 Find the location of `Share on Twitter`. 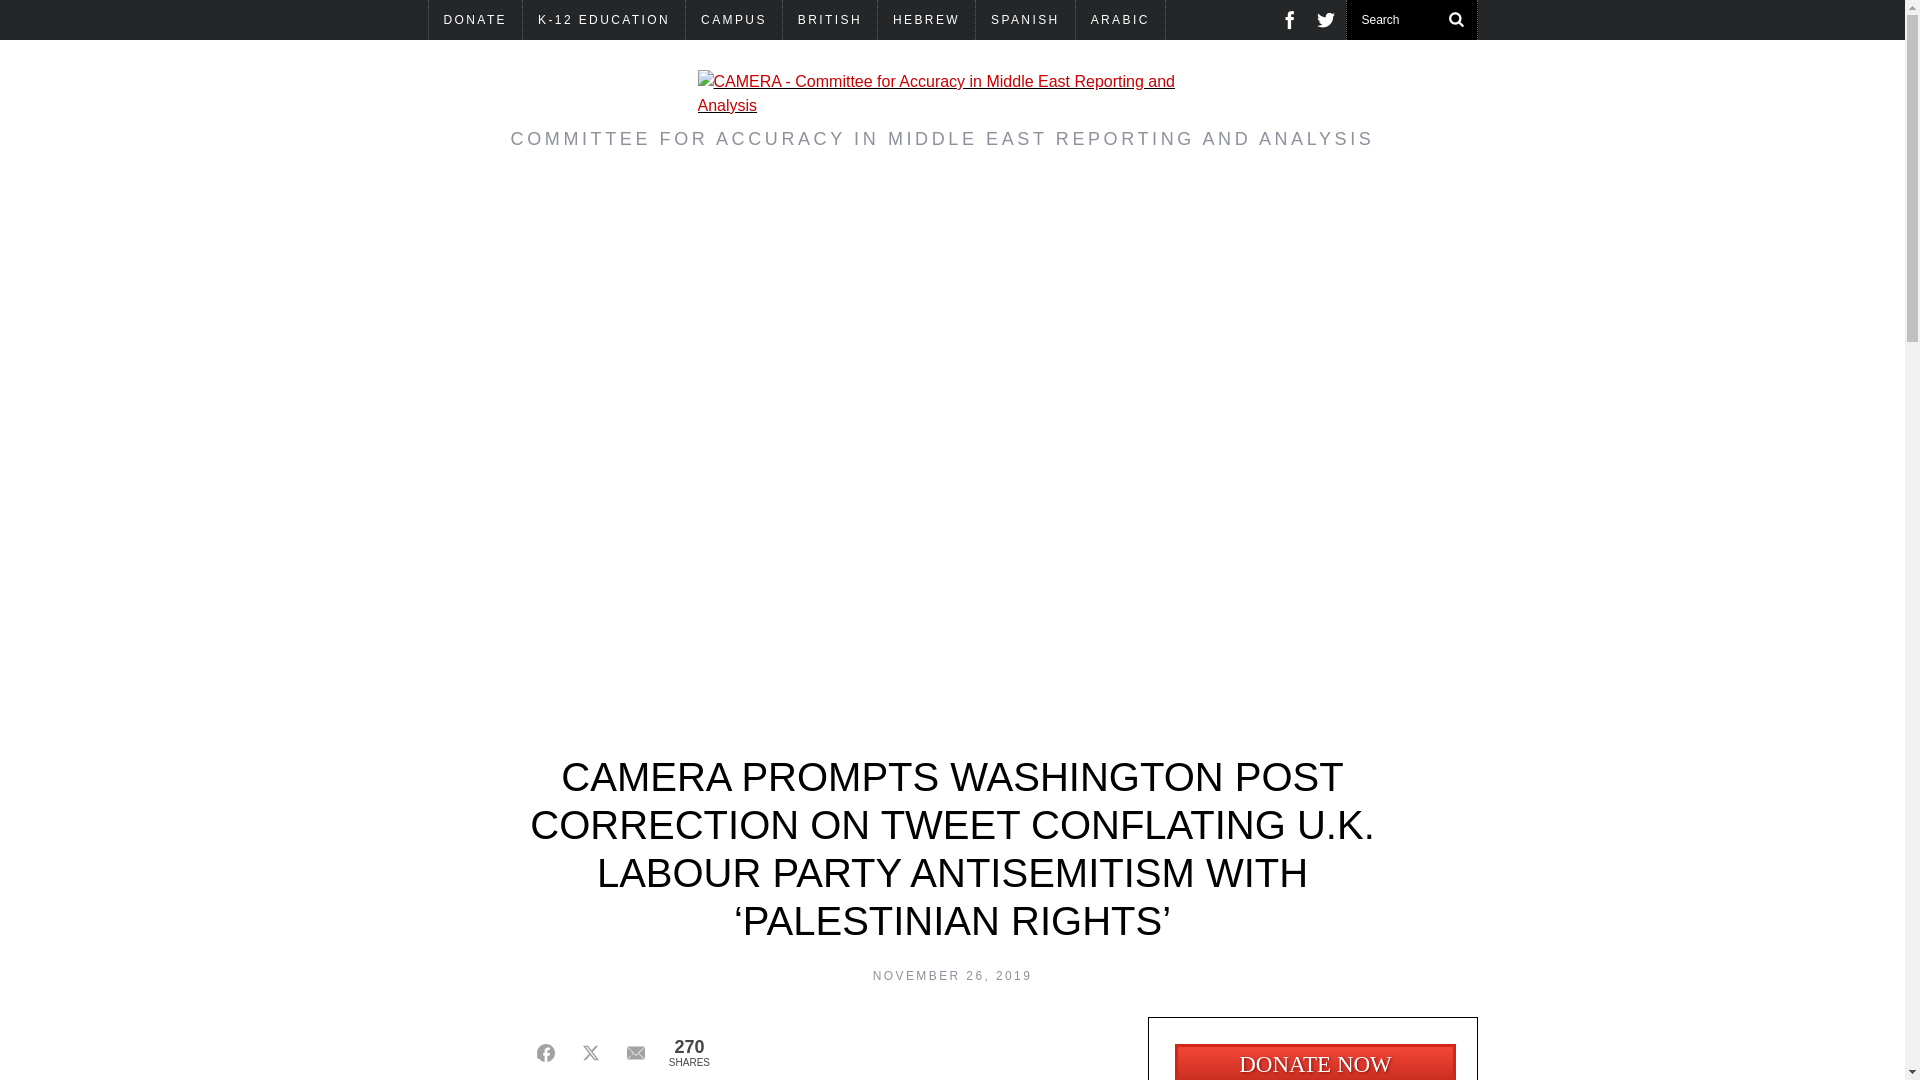

Share on Twitter is located at coordinates (590, 1052).